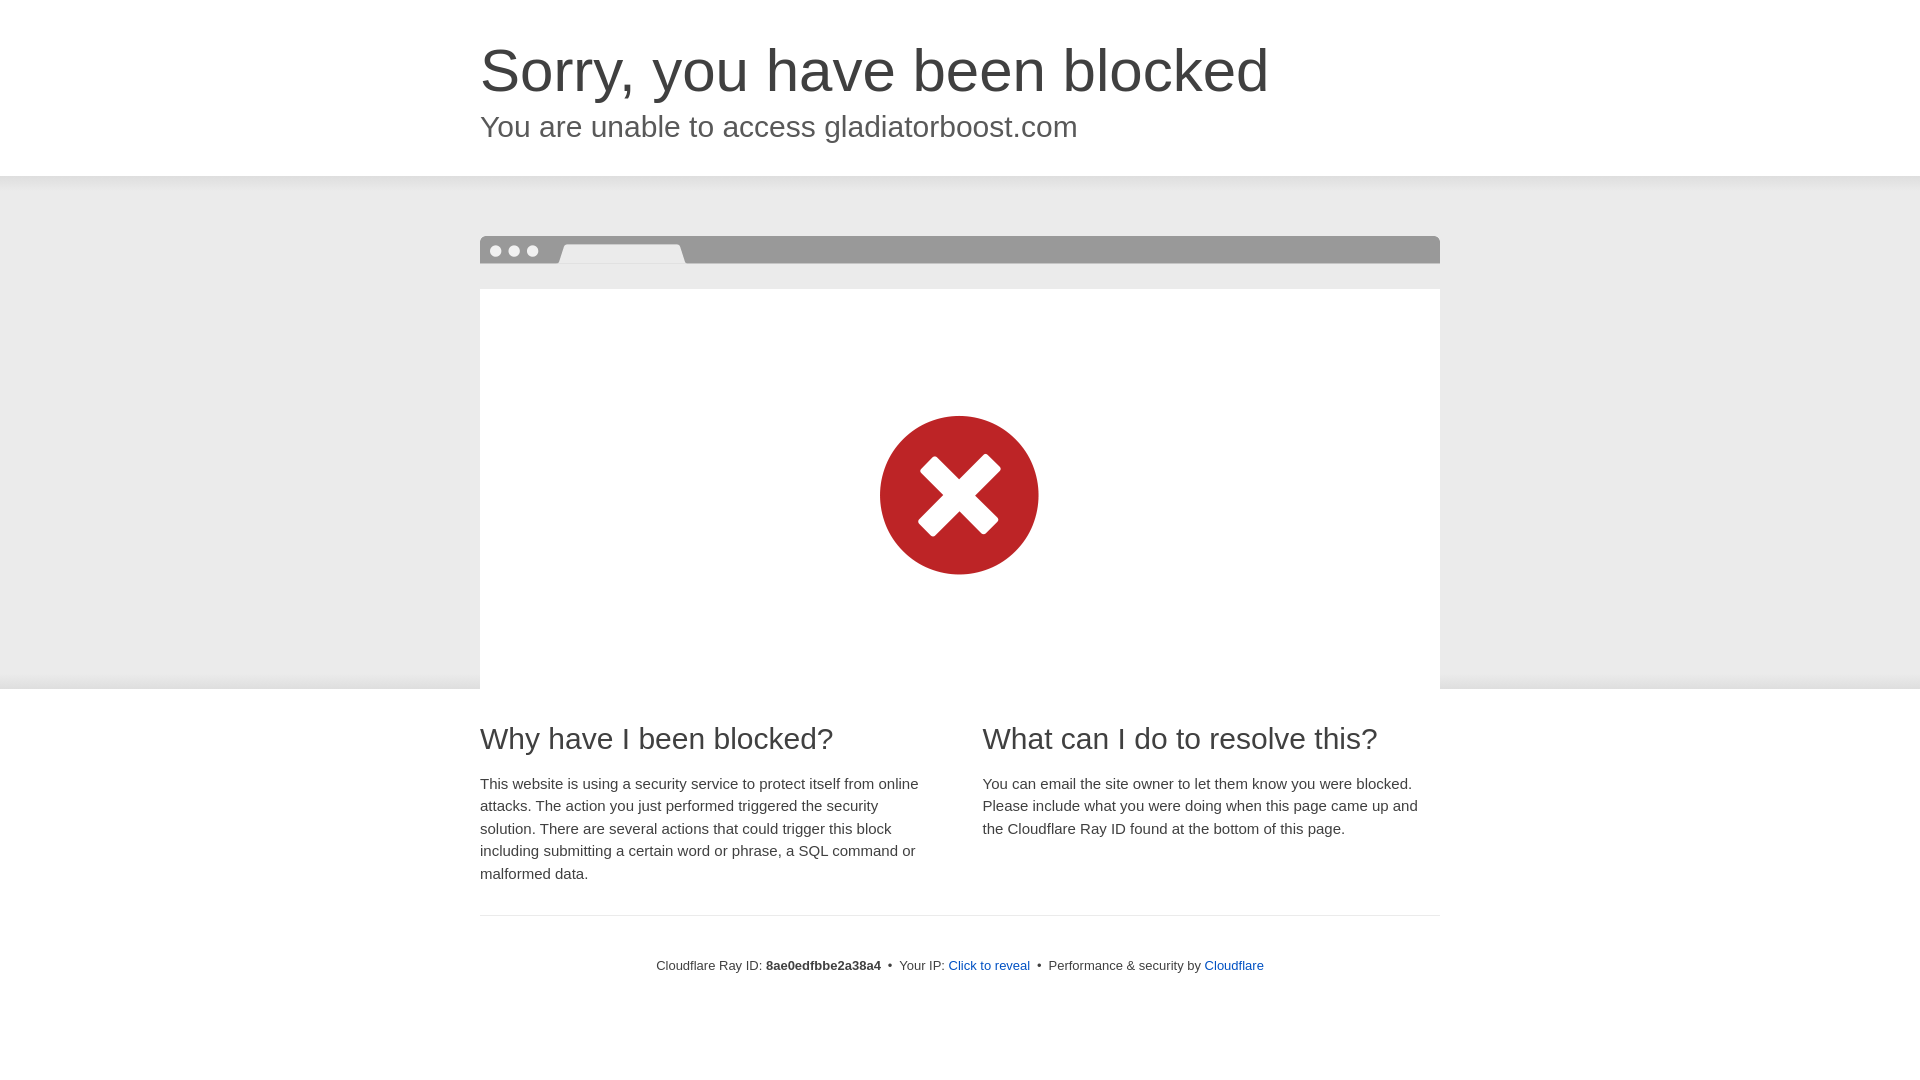 The image size is (1920, 1080). What do you see at coordinates (1234, 965) in the screenshot?
I see `Cloudflare` at bounding box center [1234, 965].